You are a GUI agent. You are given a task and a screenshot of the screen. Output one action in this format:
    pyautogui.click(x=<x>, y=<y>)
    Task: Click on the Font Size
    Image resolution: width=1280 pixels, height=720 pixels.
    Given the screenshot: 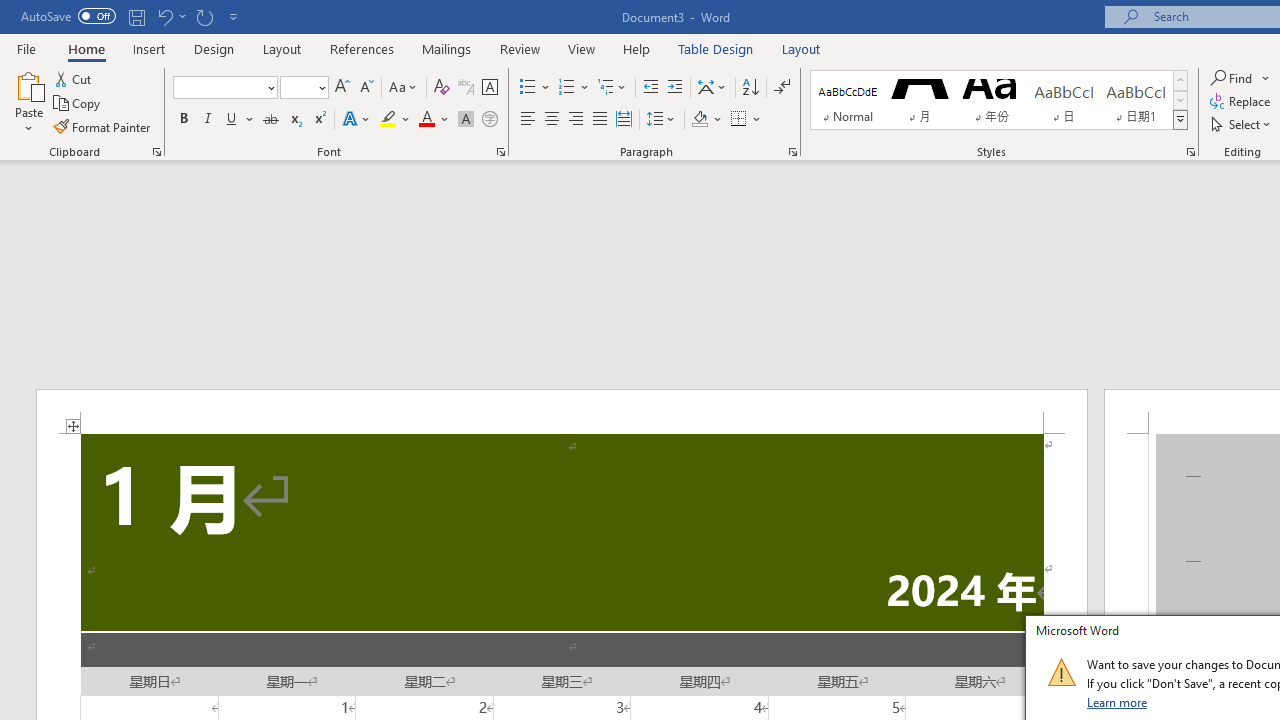 What is the action you would take?
    pyautogui.click(x=304, y=88)
    